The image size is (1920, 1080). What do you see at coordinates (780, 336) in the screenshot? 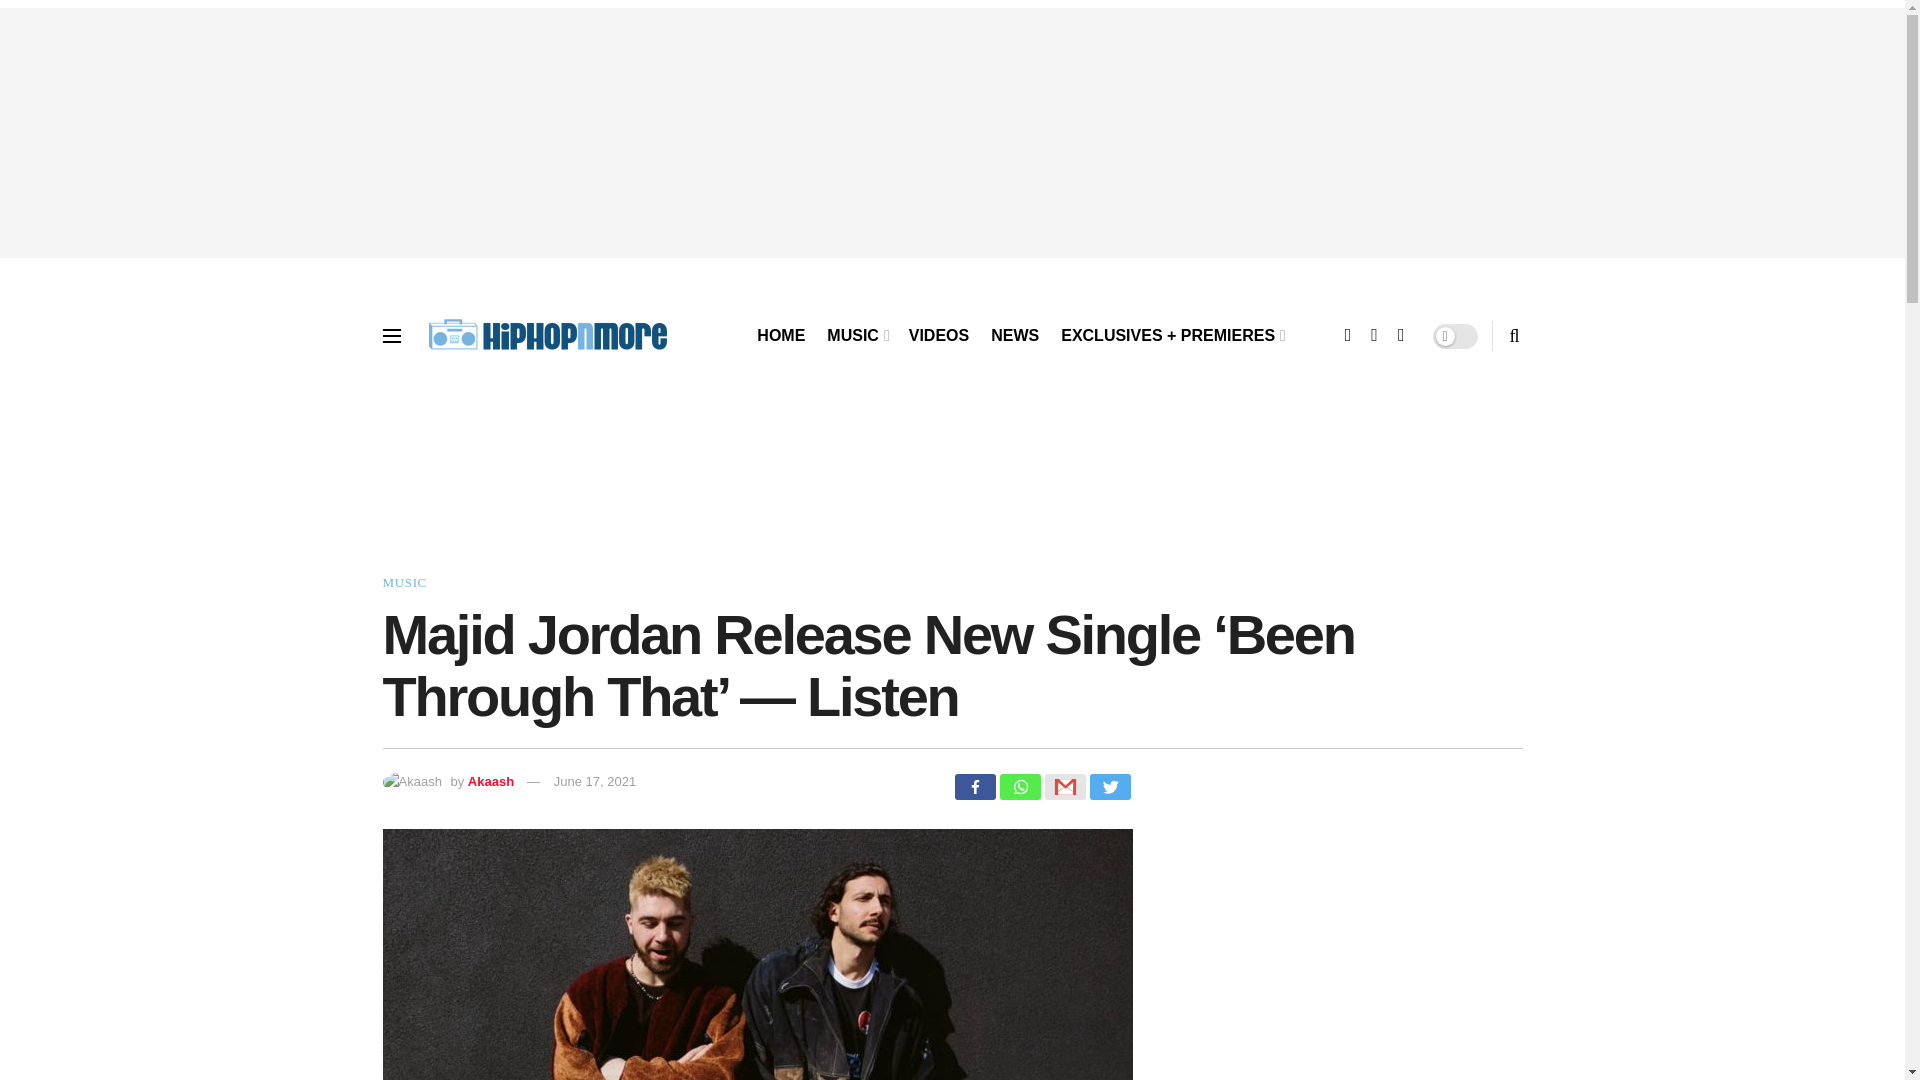
I see `HOME` at bounding box center [780, 336].